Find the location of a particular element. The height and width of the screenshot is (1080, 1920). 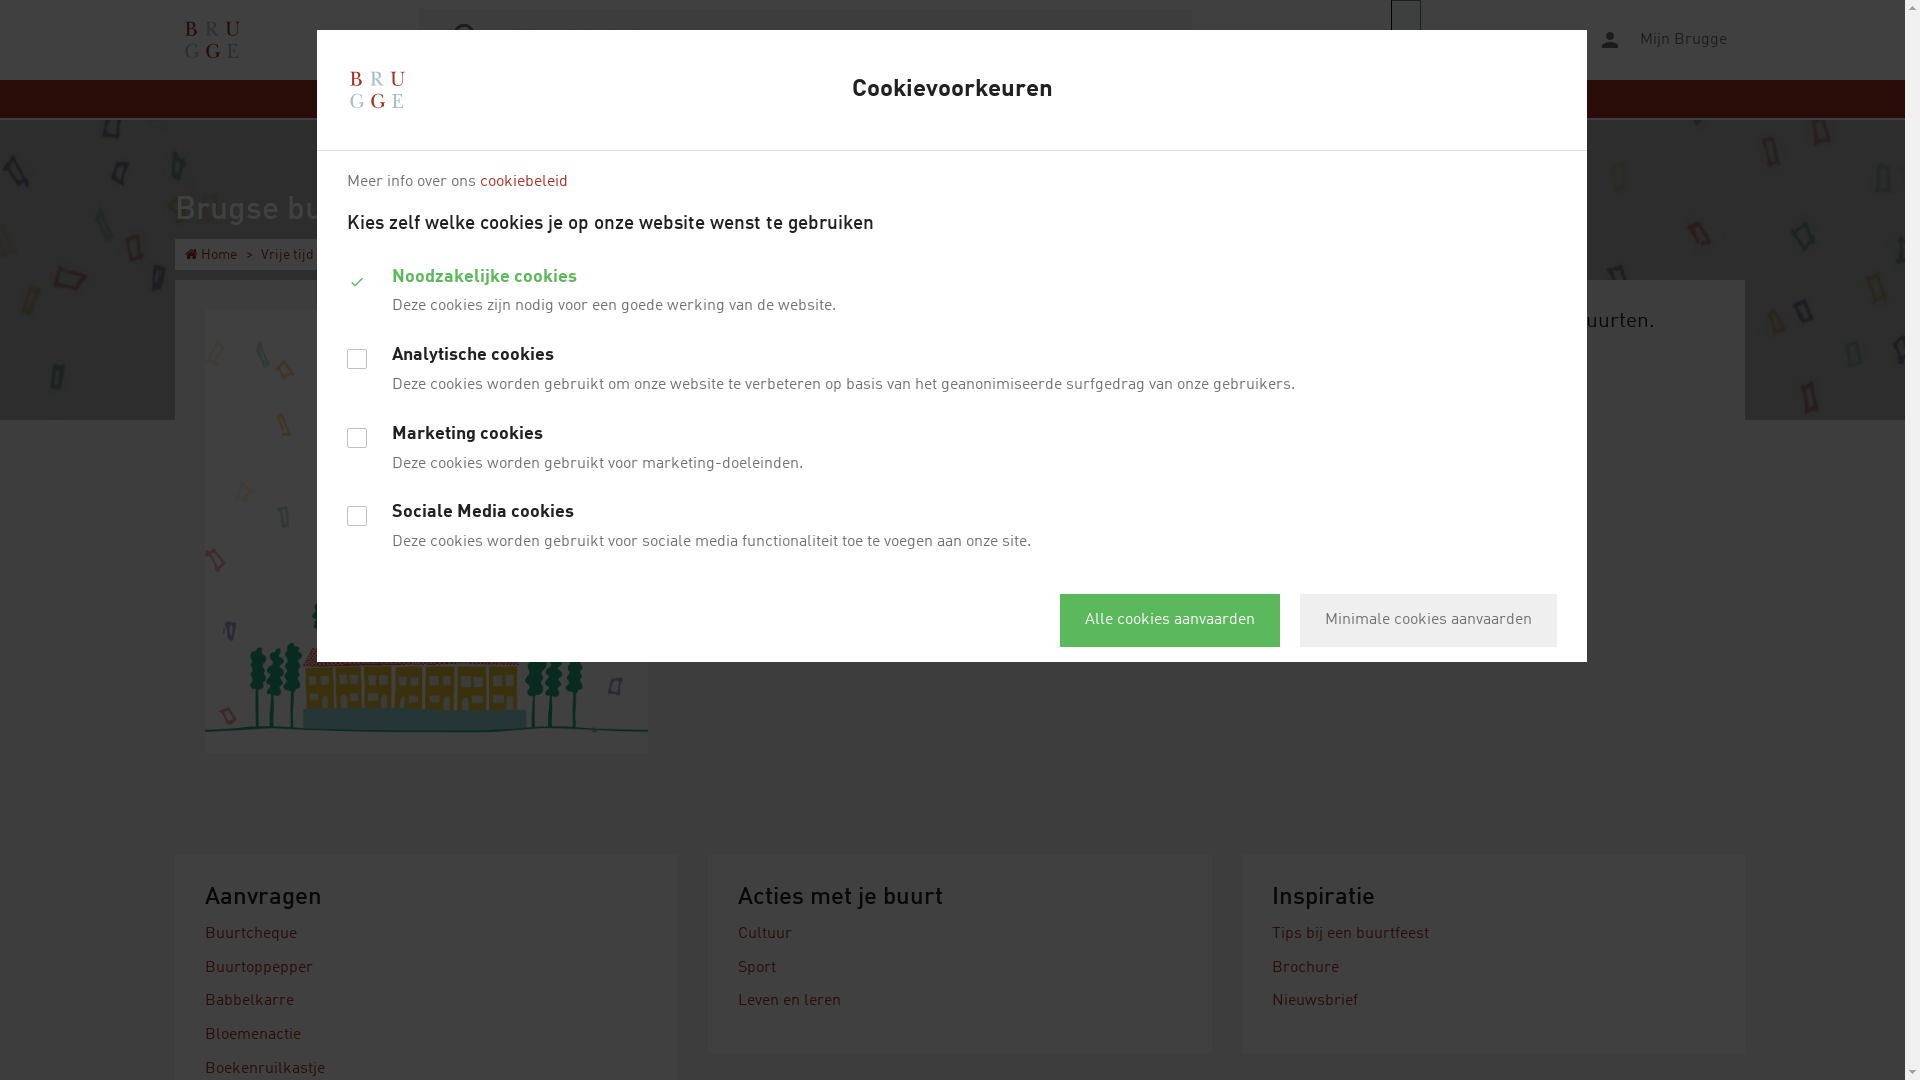

Babbelkarre is located at coordinates (250, 1001).